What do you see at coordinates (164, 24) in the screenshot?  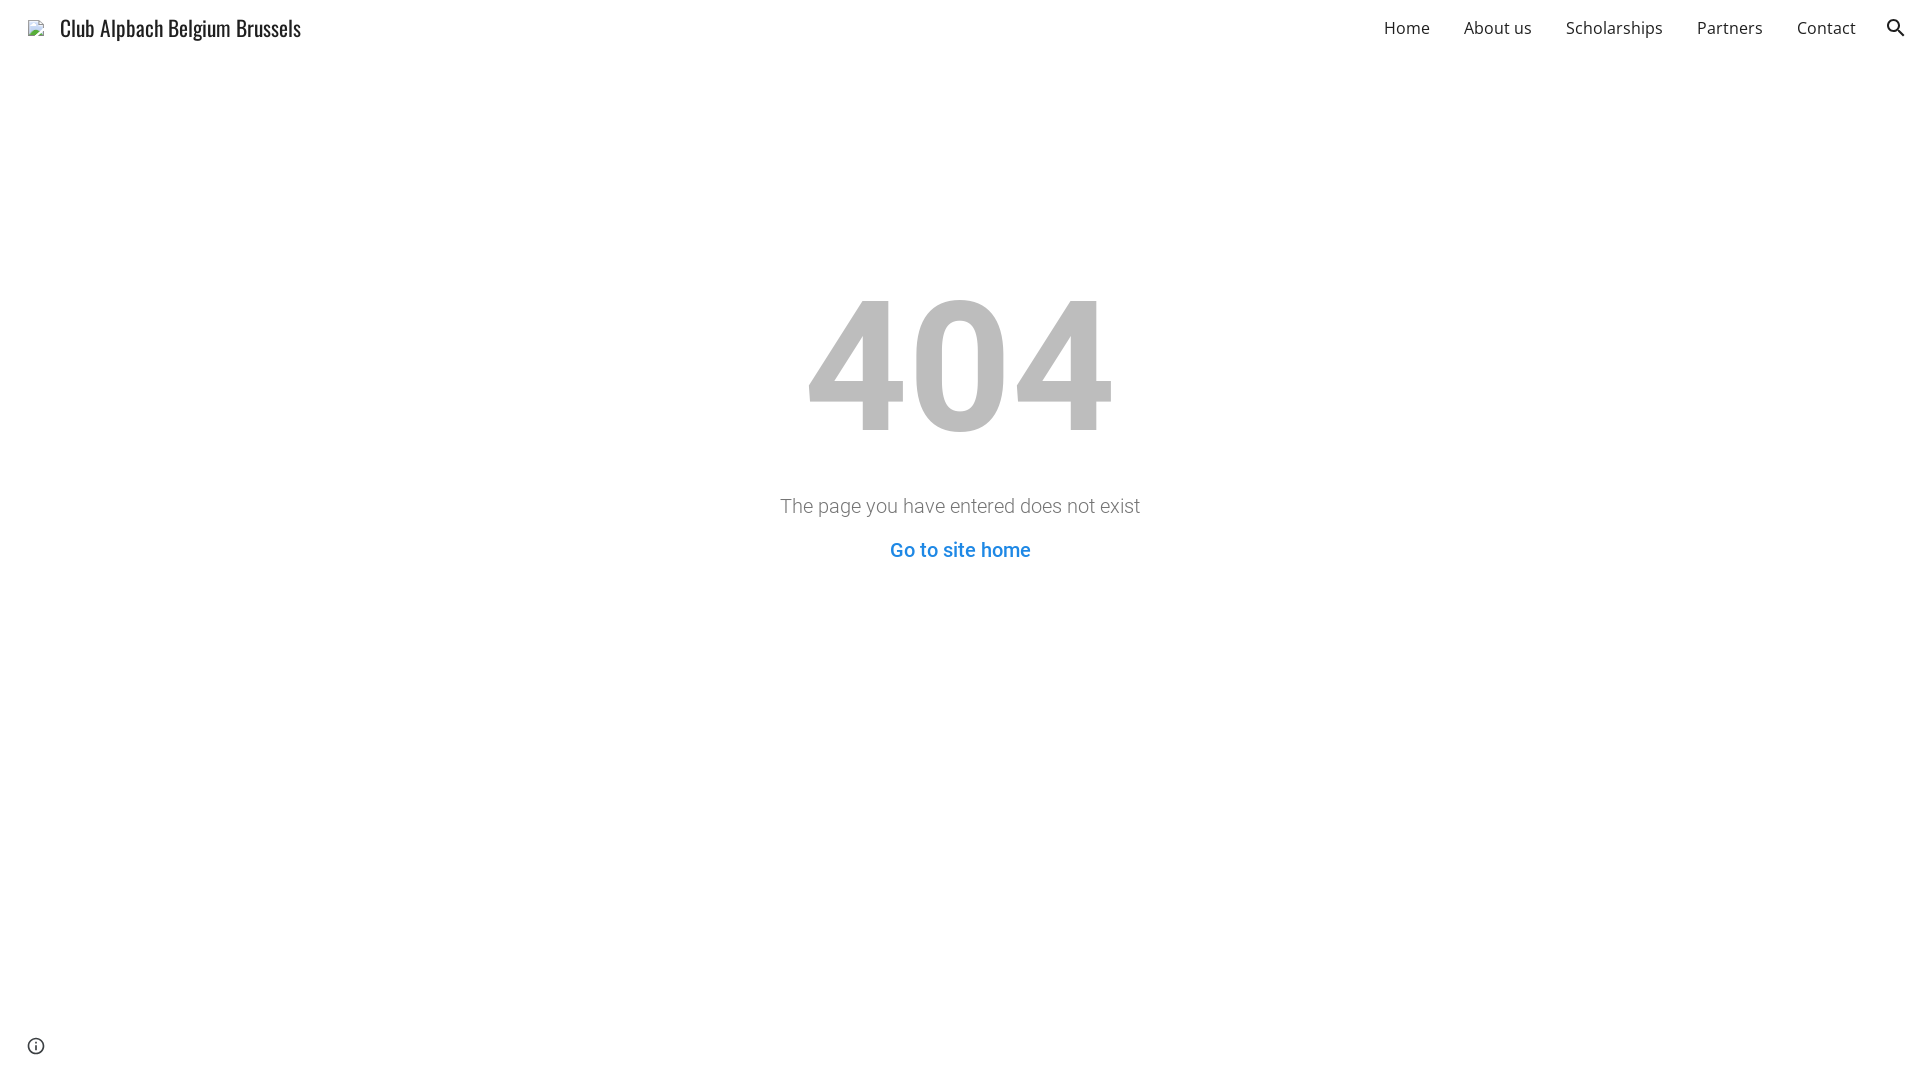 I see `Club Alpbach Belgium Brussels` at bounding box center [164, 24].